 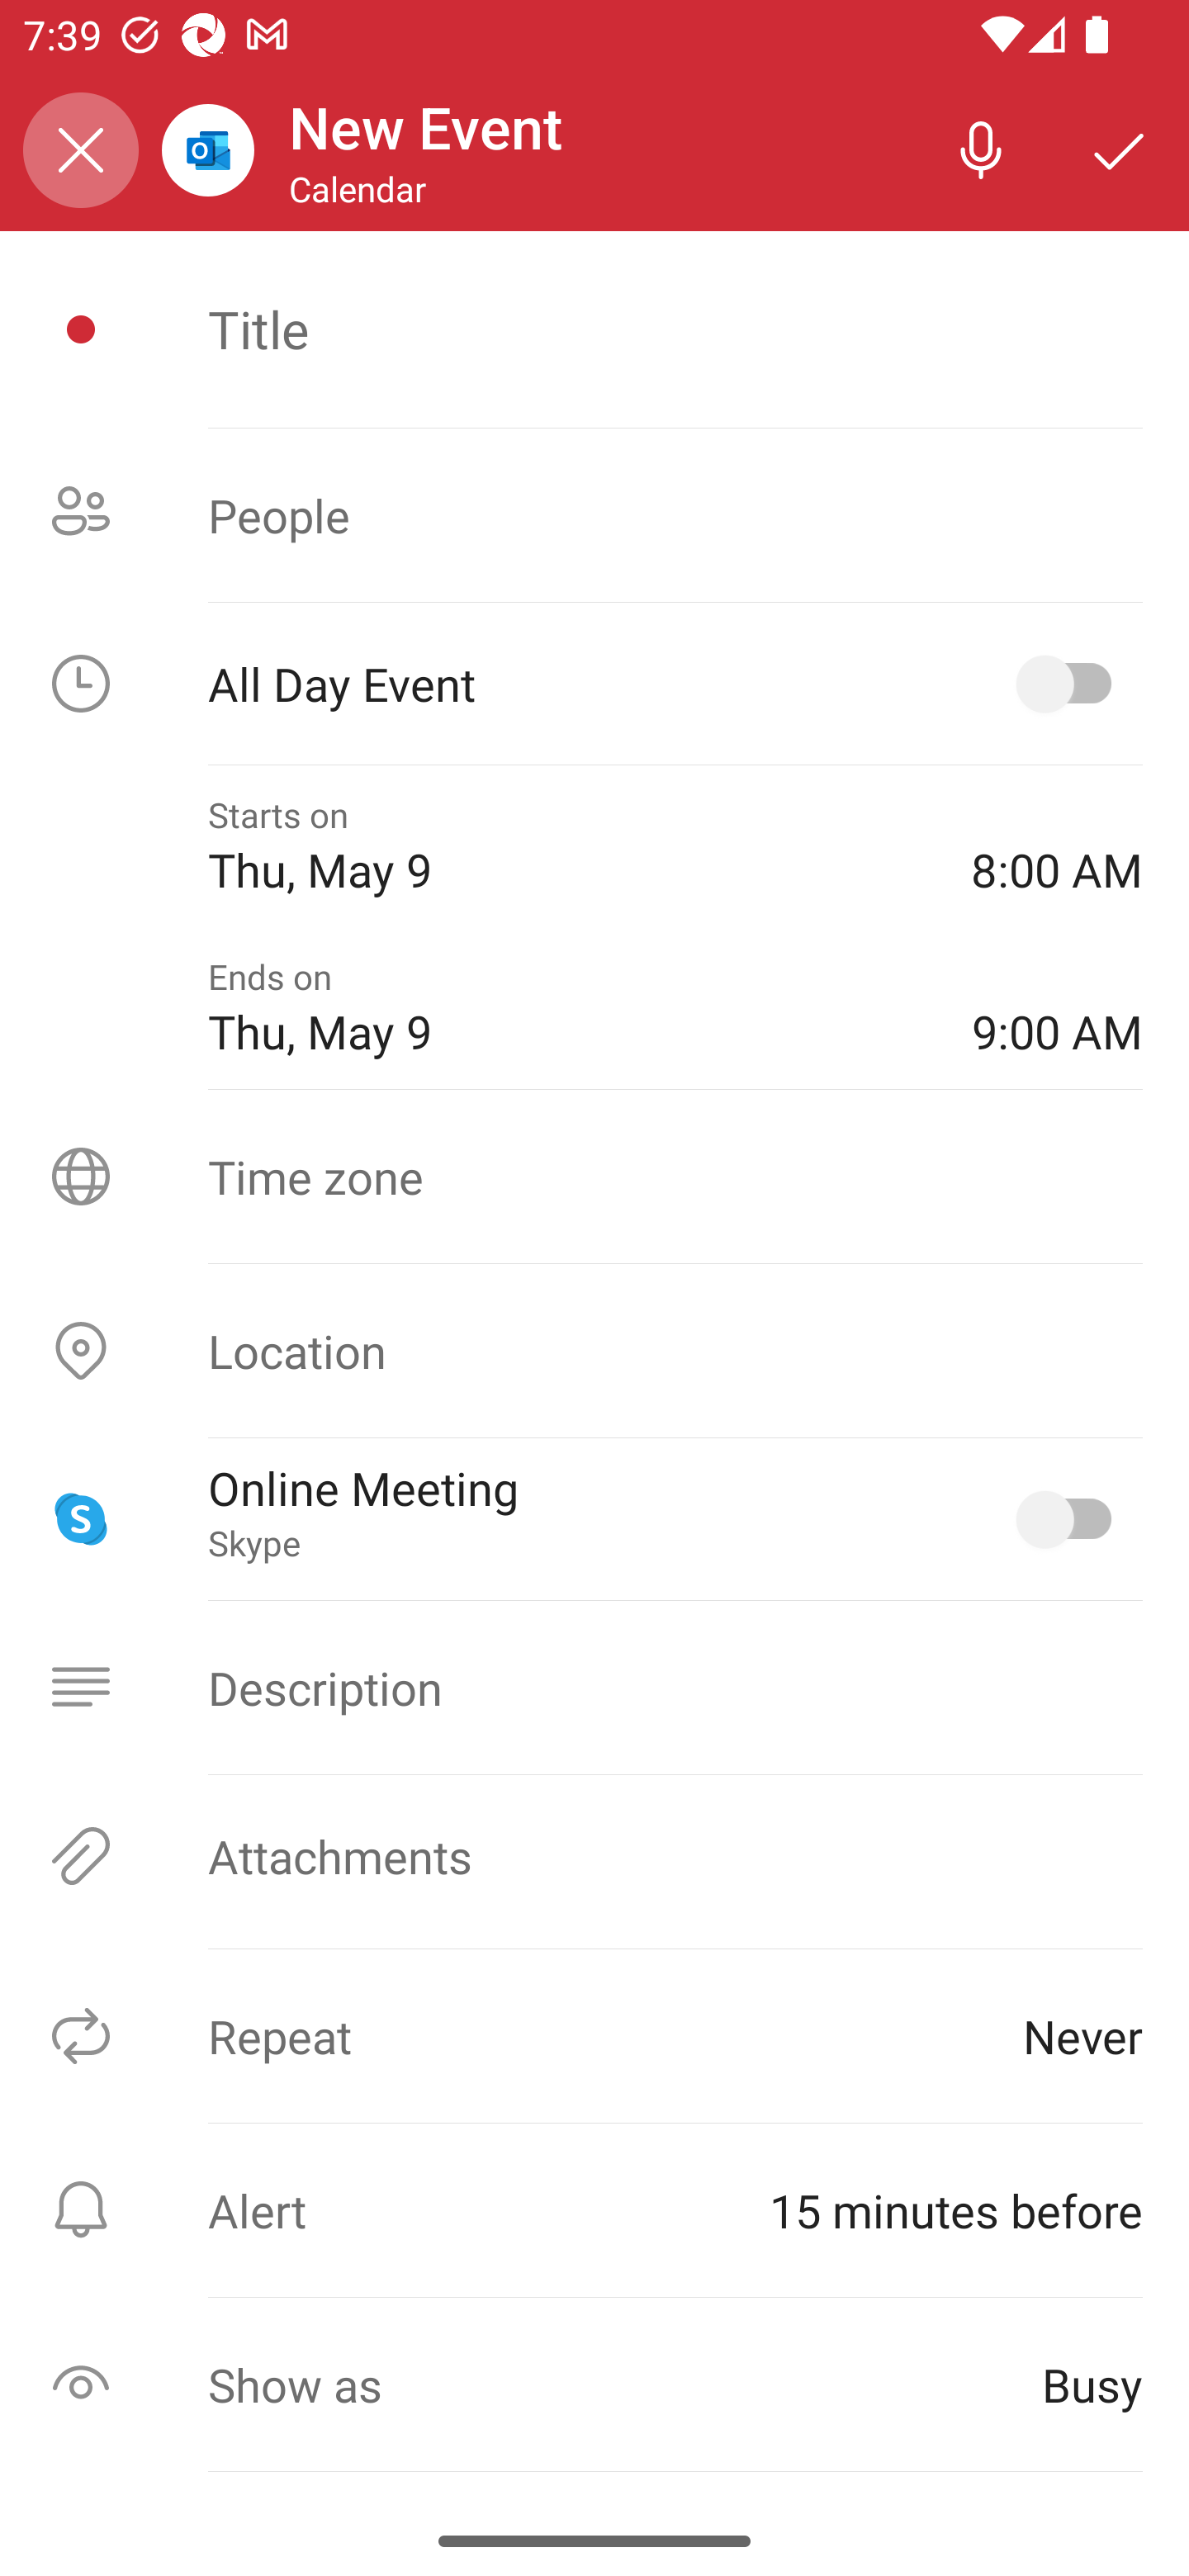 I want to click on Title, so click(x=675, y=329).